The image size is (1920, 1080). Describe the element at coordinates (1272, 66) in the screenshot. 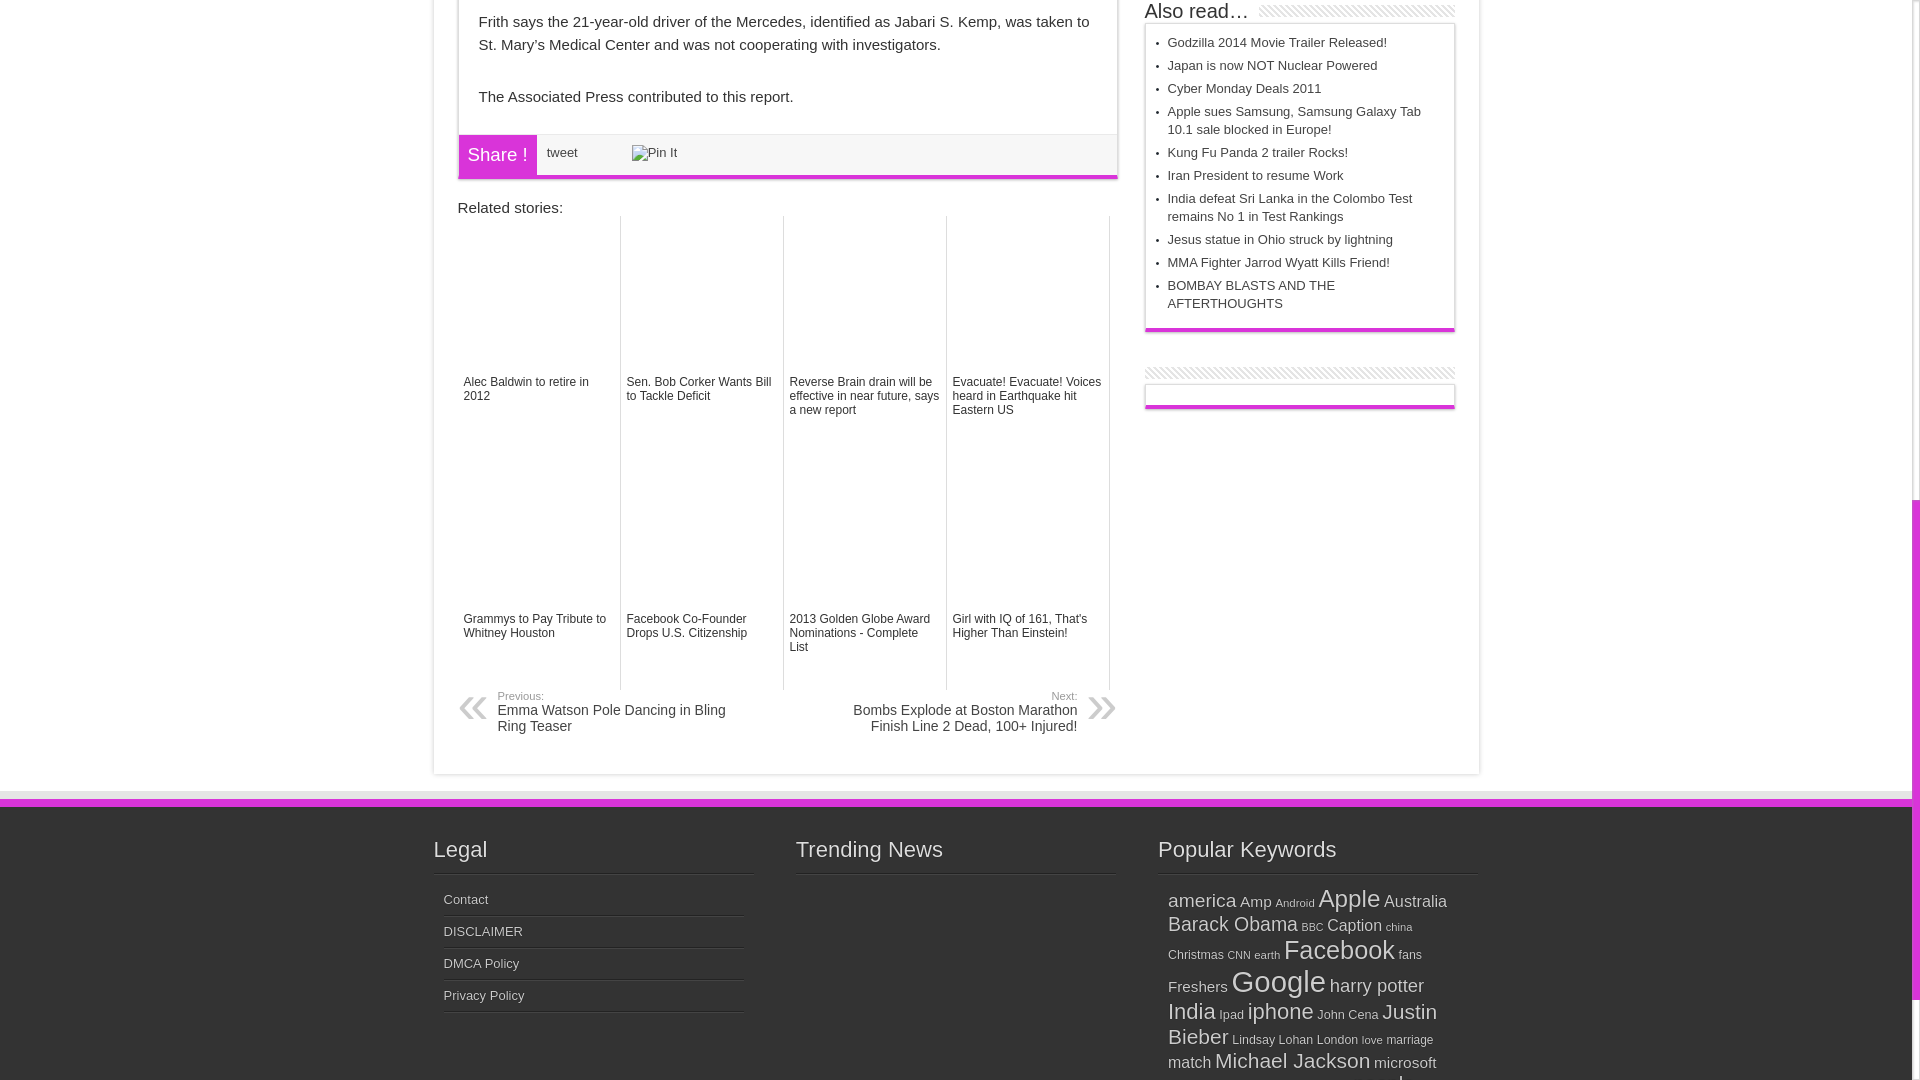

I see `Japan is now NOT Nuclear Powered` at that location.